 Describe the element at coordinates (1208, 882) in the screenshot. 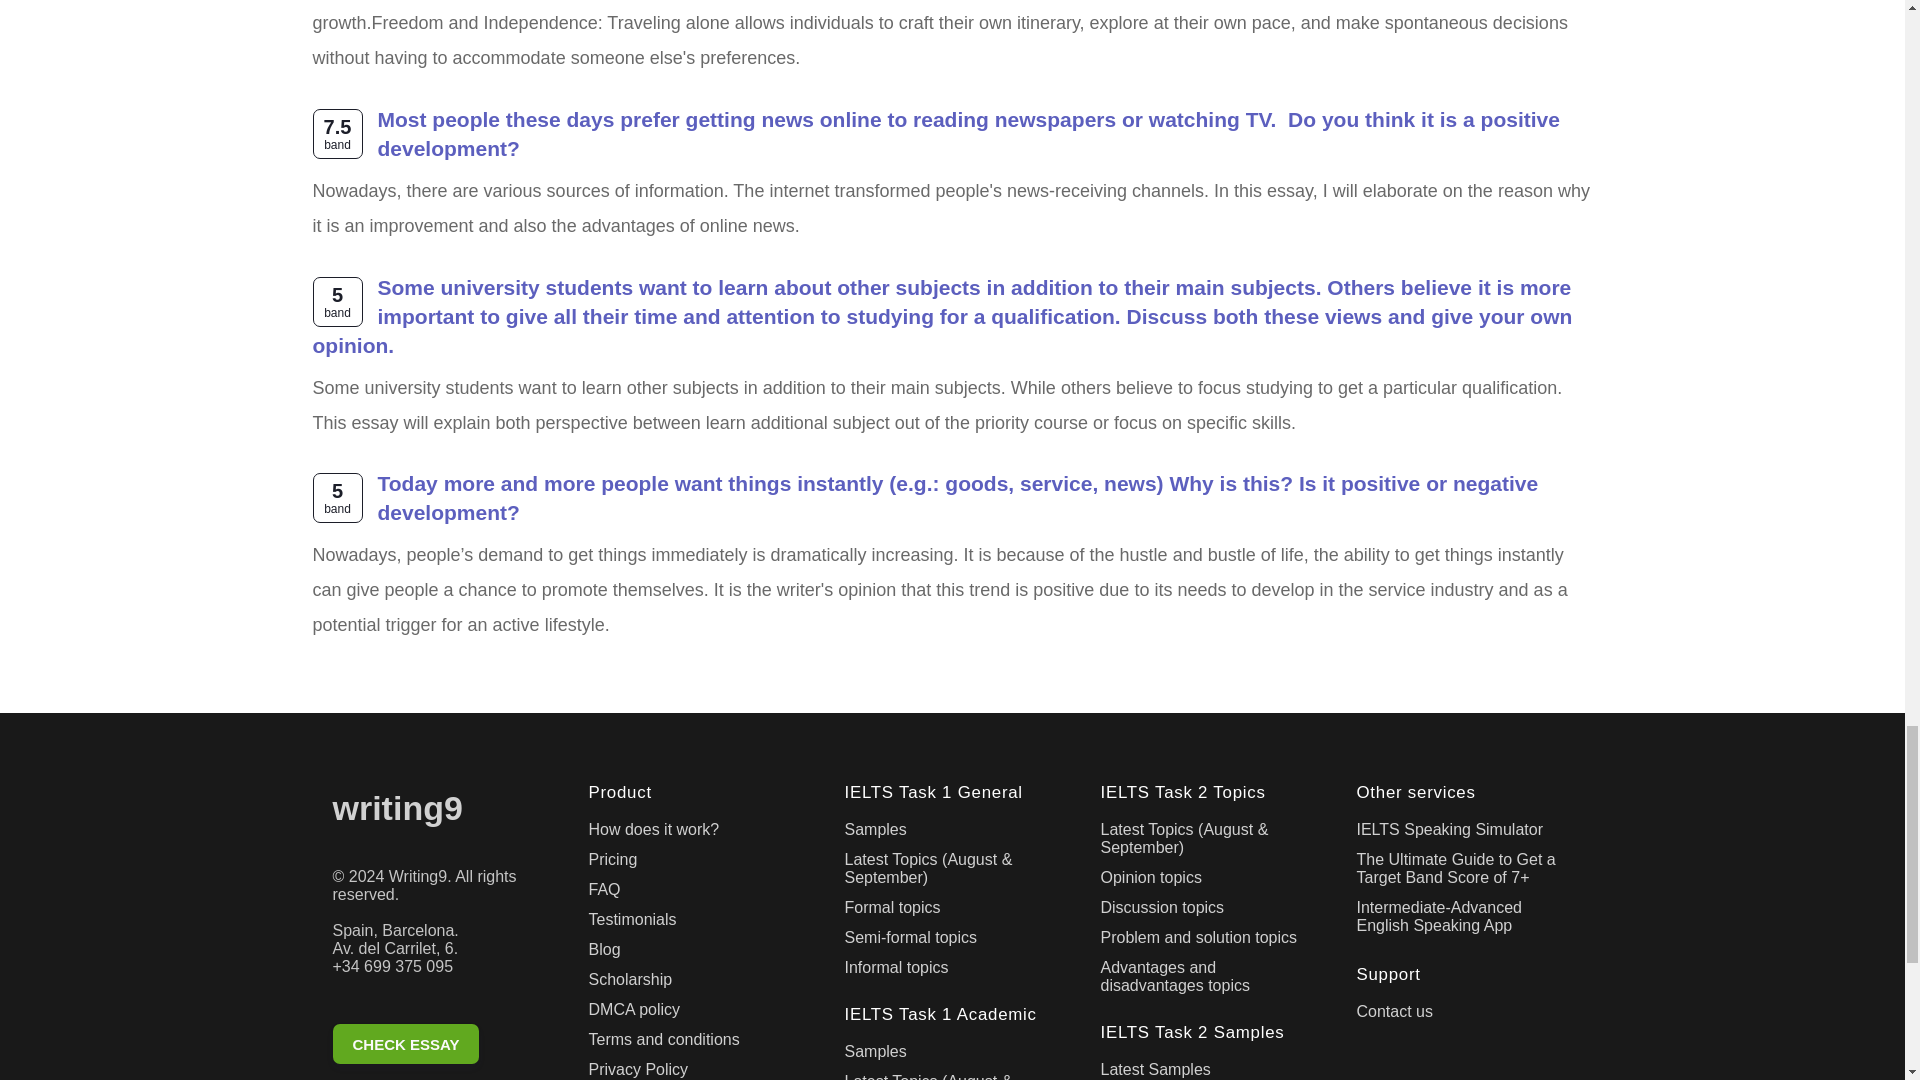

I see `IELTS Task 2 Opinion topics` at that location.